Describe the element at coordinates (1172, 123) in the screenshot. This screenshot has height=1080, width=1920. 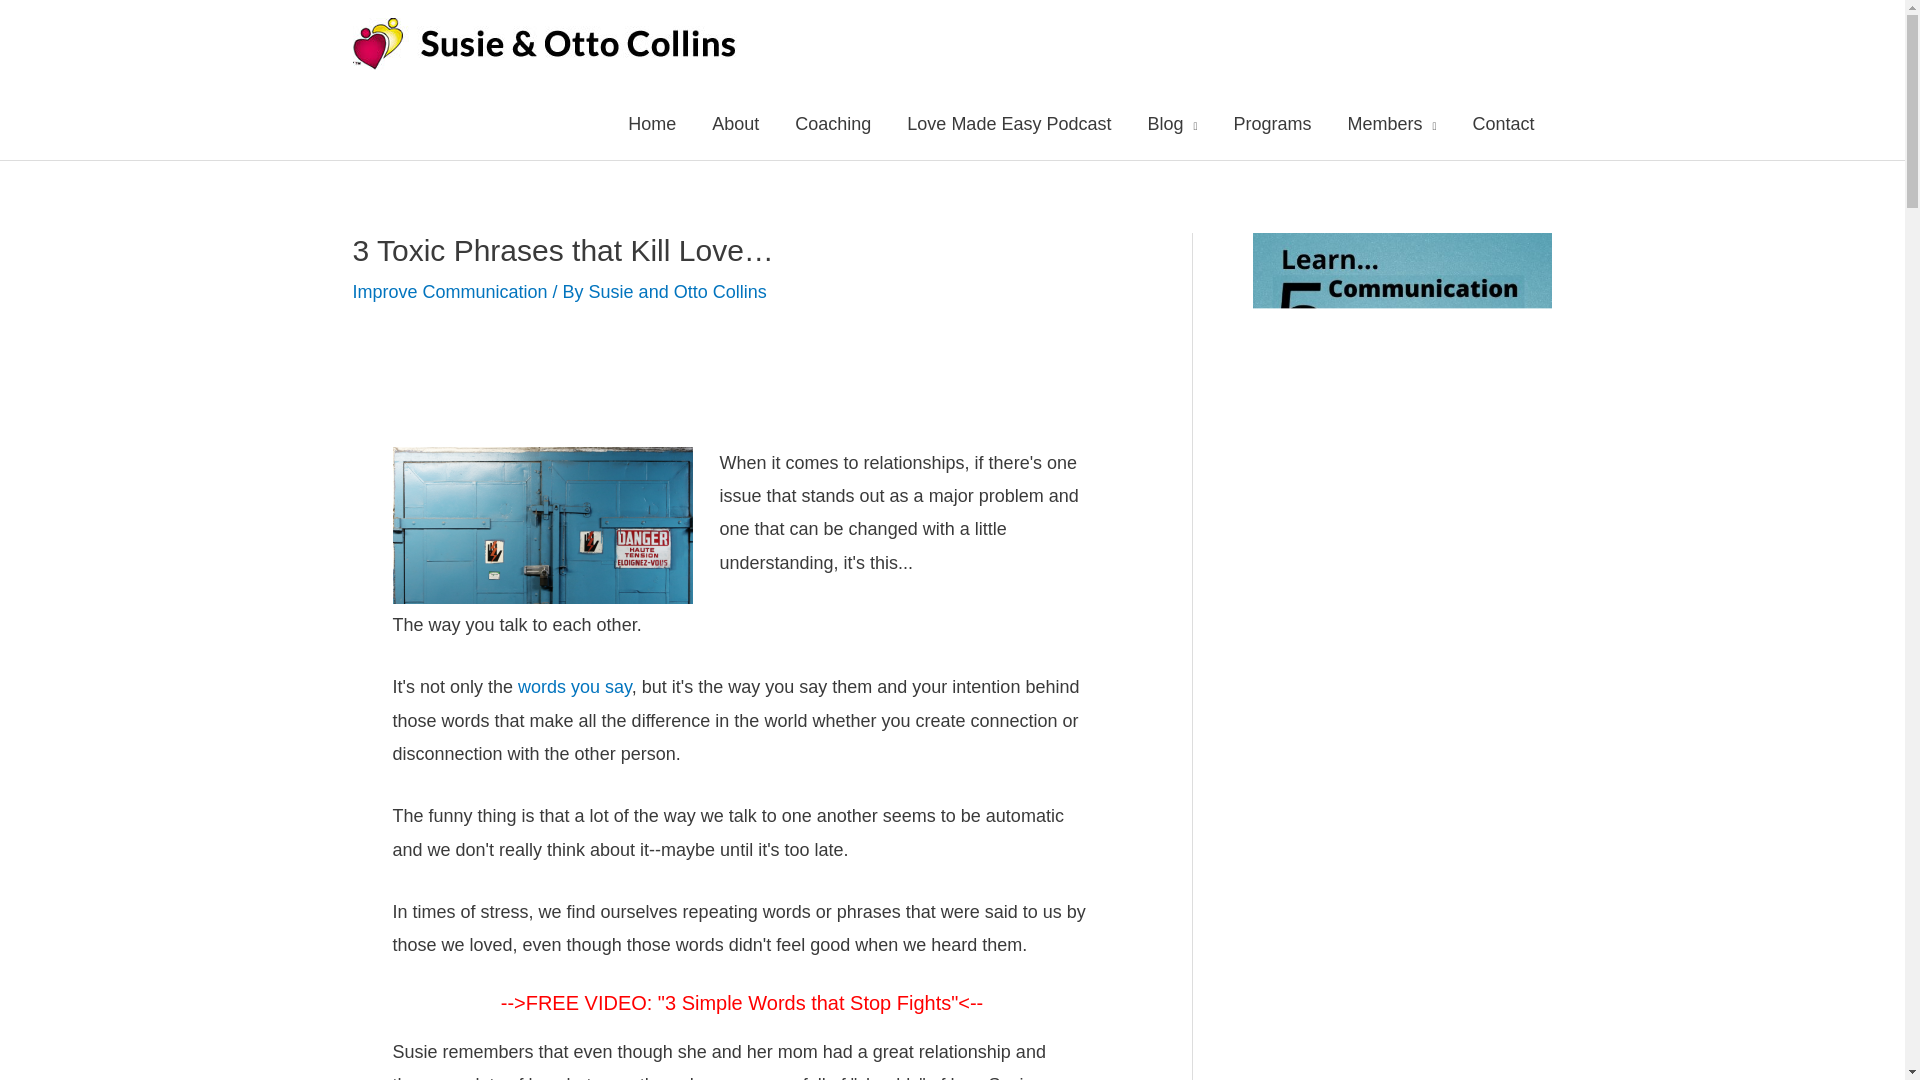
I see `Blog` at that location.